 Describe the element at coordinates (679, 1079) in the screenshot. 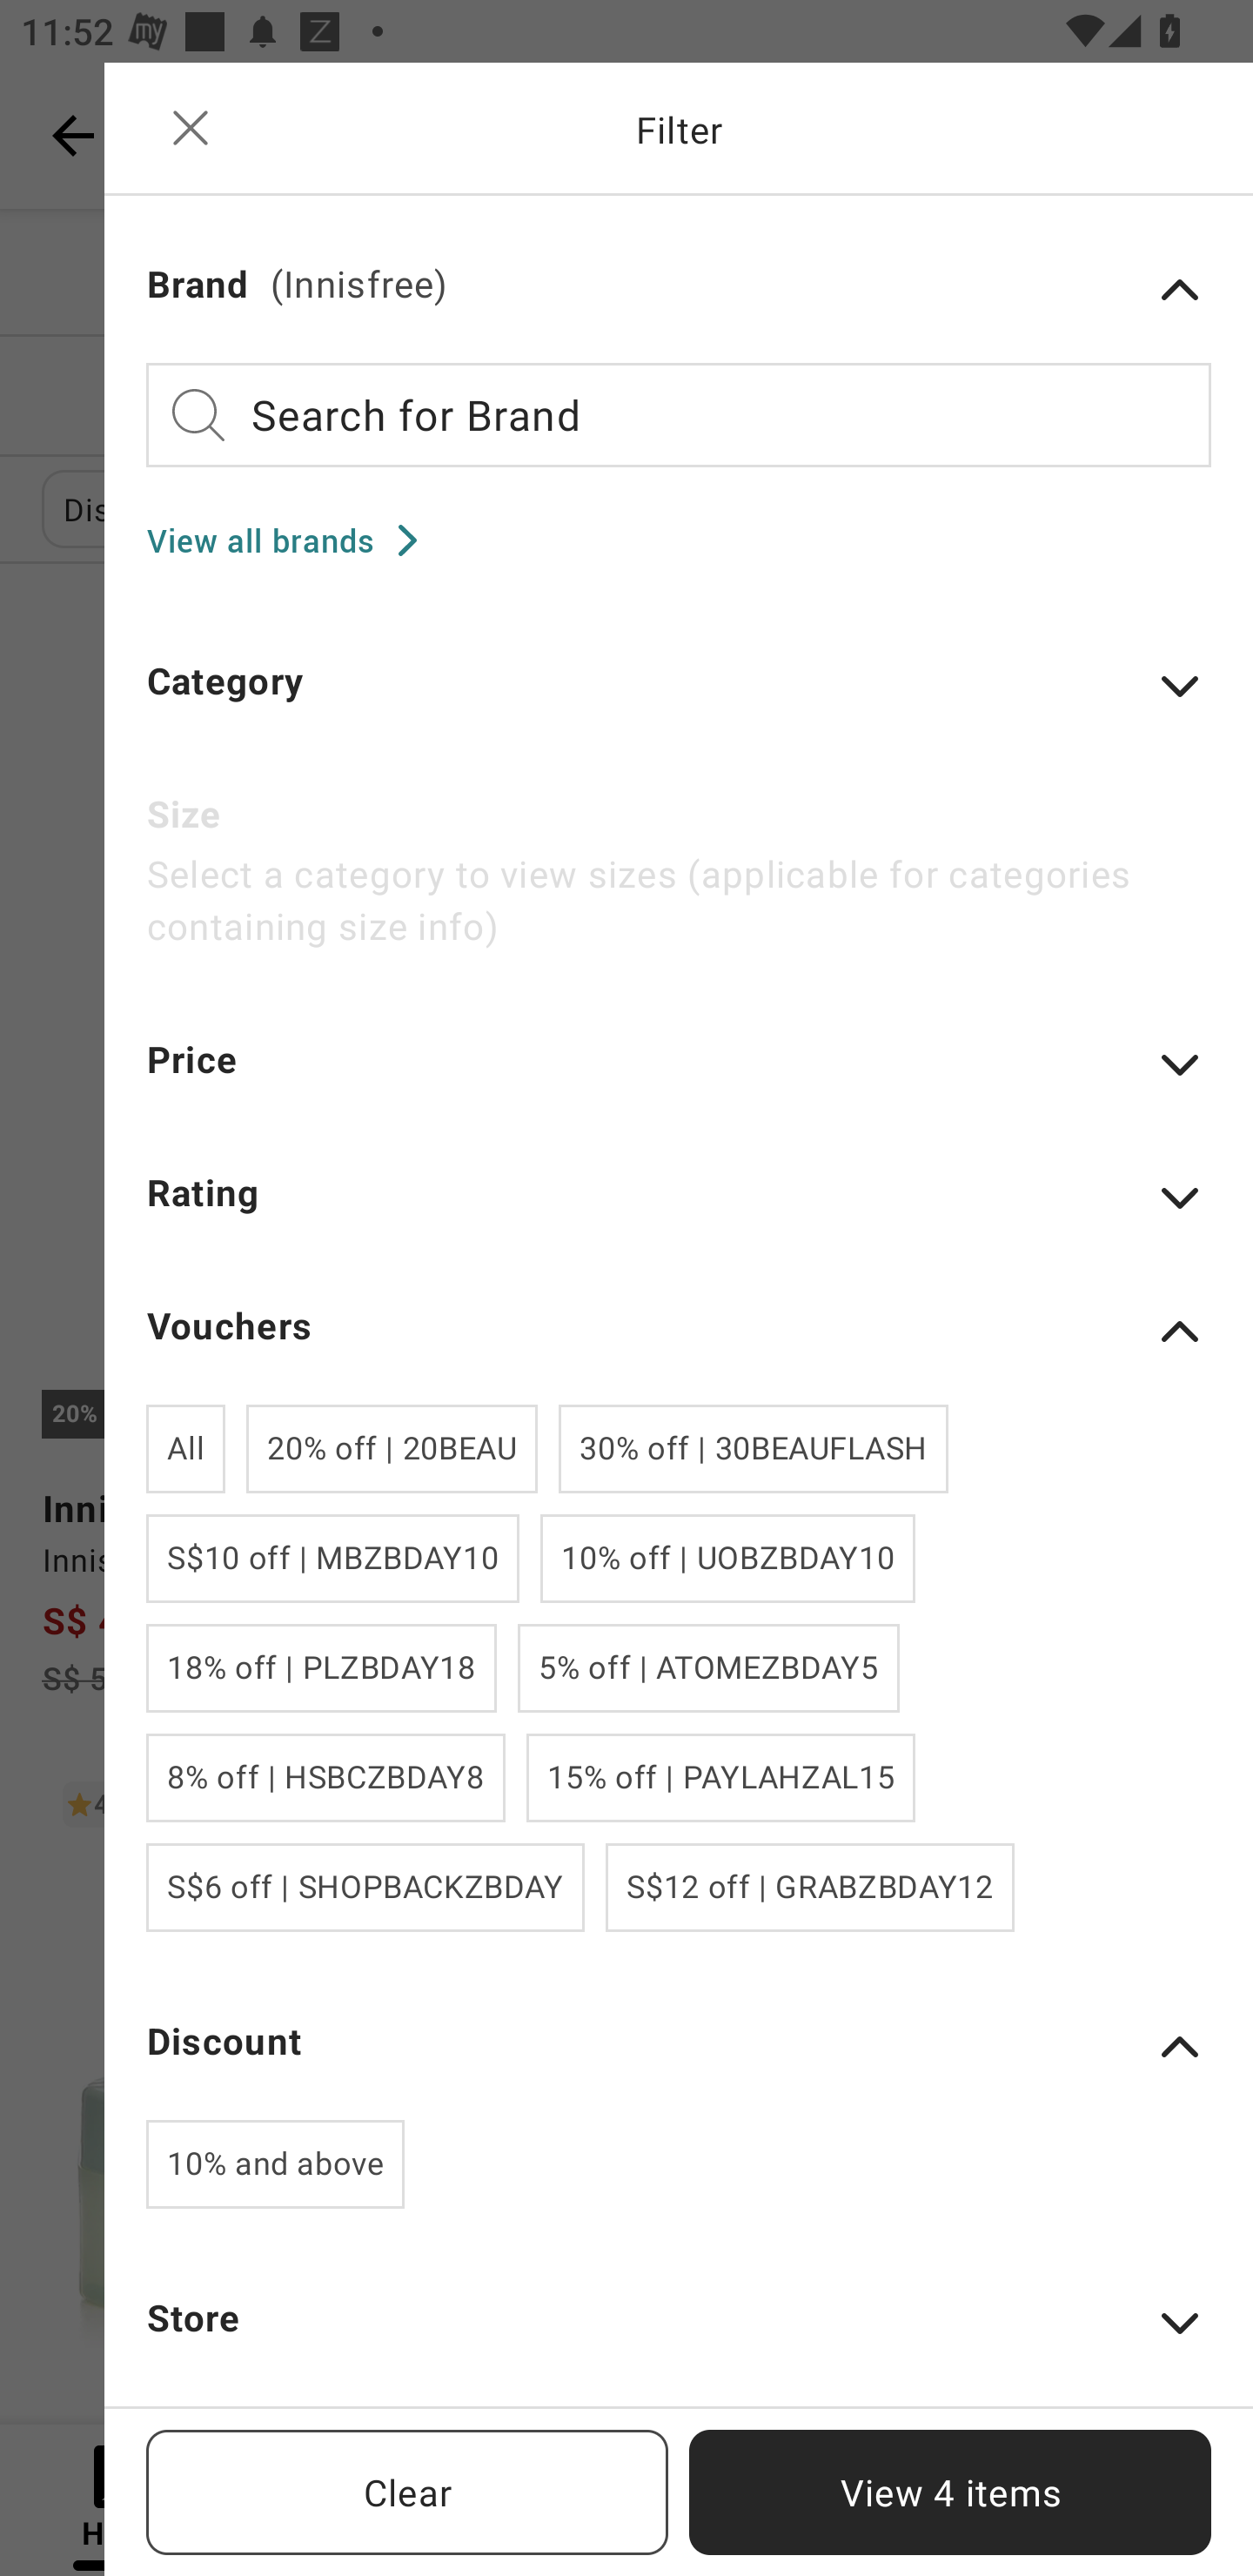

I see `Price` at that location.